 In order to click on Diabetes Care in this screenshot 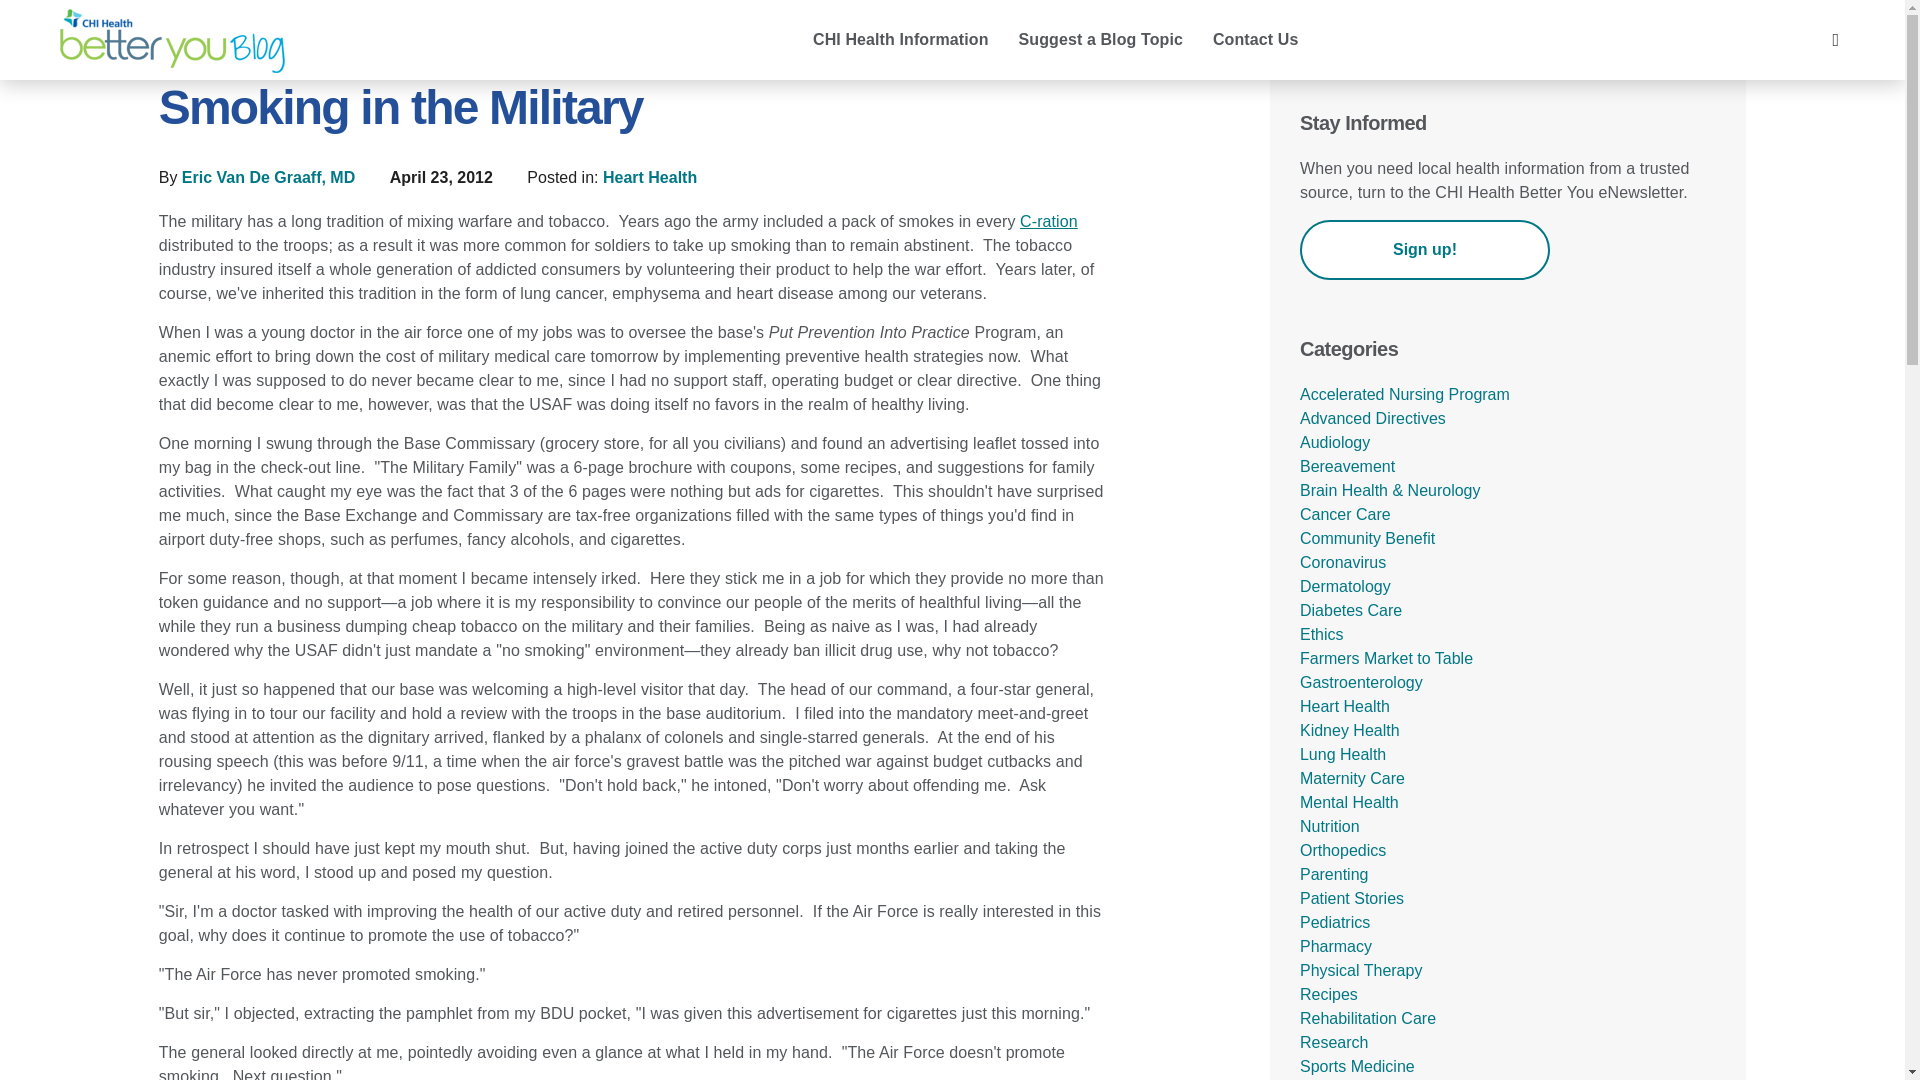, I will do `click(1350, 610)`.